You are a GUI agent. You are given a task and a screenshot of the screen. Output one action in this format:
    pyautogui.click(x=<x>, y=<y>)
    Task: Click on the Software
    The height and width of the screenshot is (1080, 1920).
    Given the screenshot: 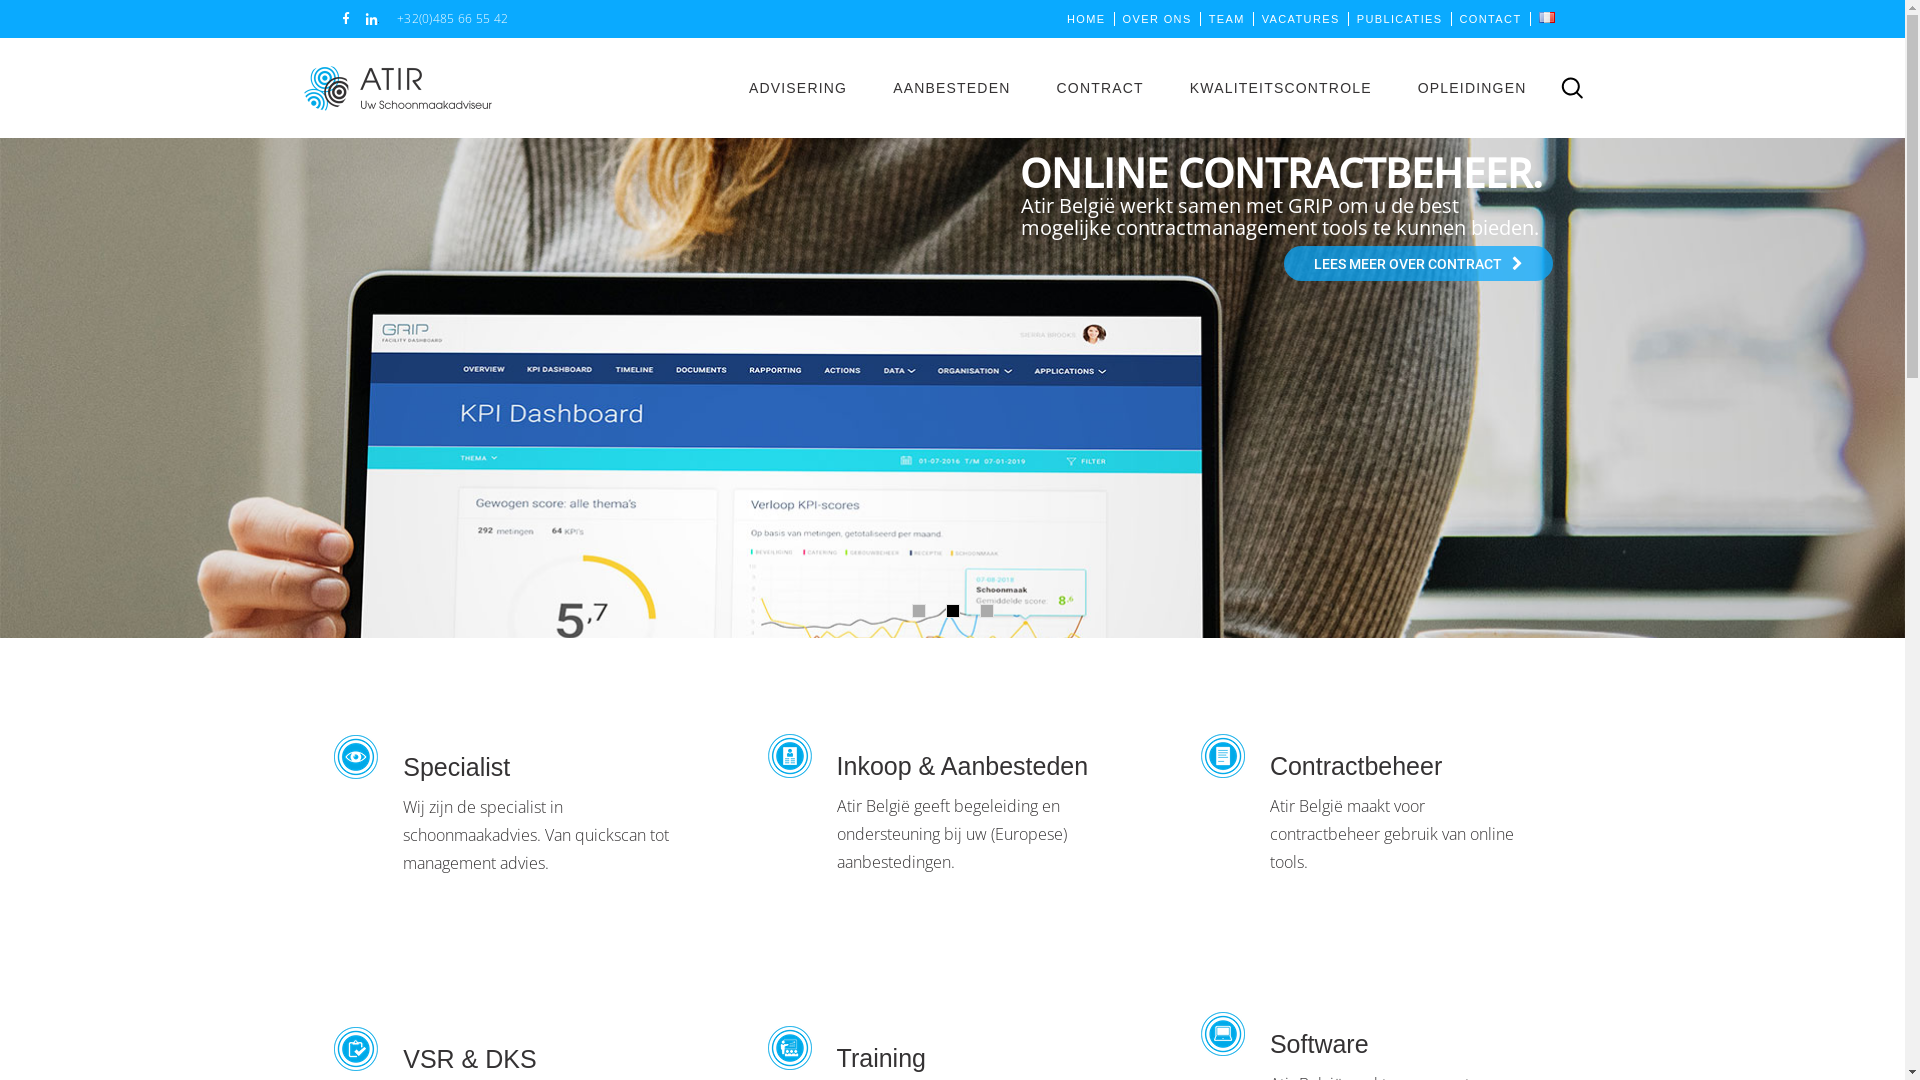 What is the action you would take?
    pyautogui.click(x=1320, y=1044)
    